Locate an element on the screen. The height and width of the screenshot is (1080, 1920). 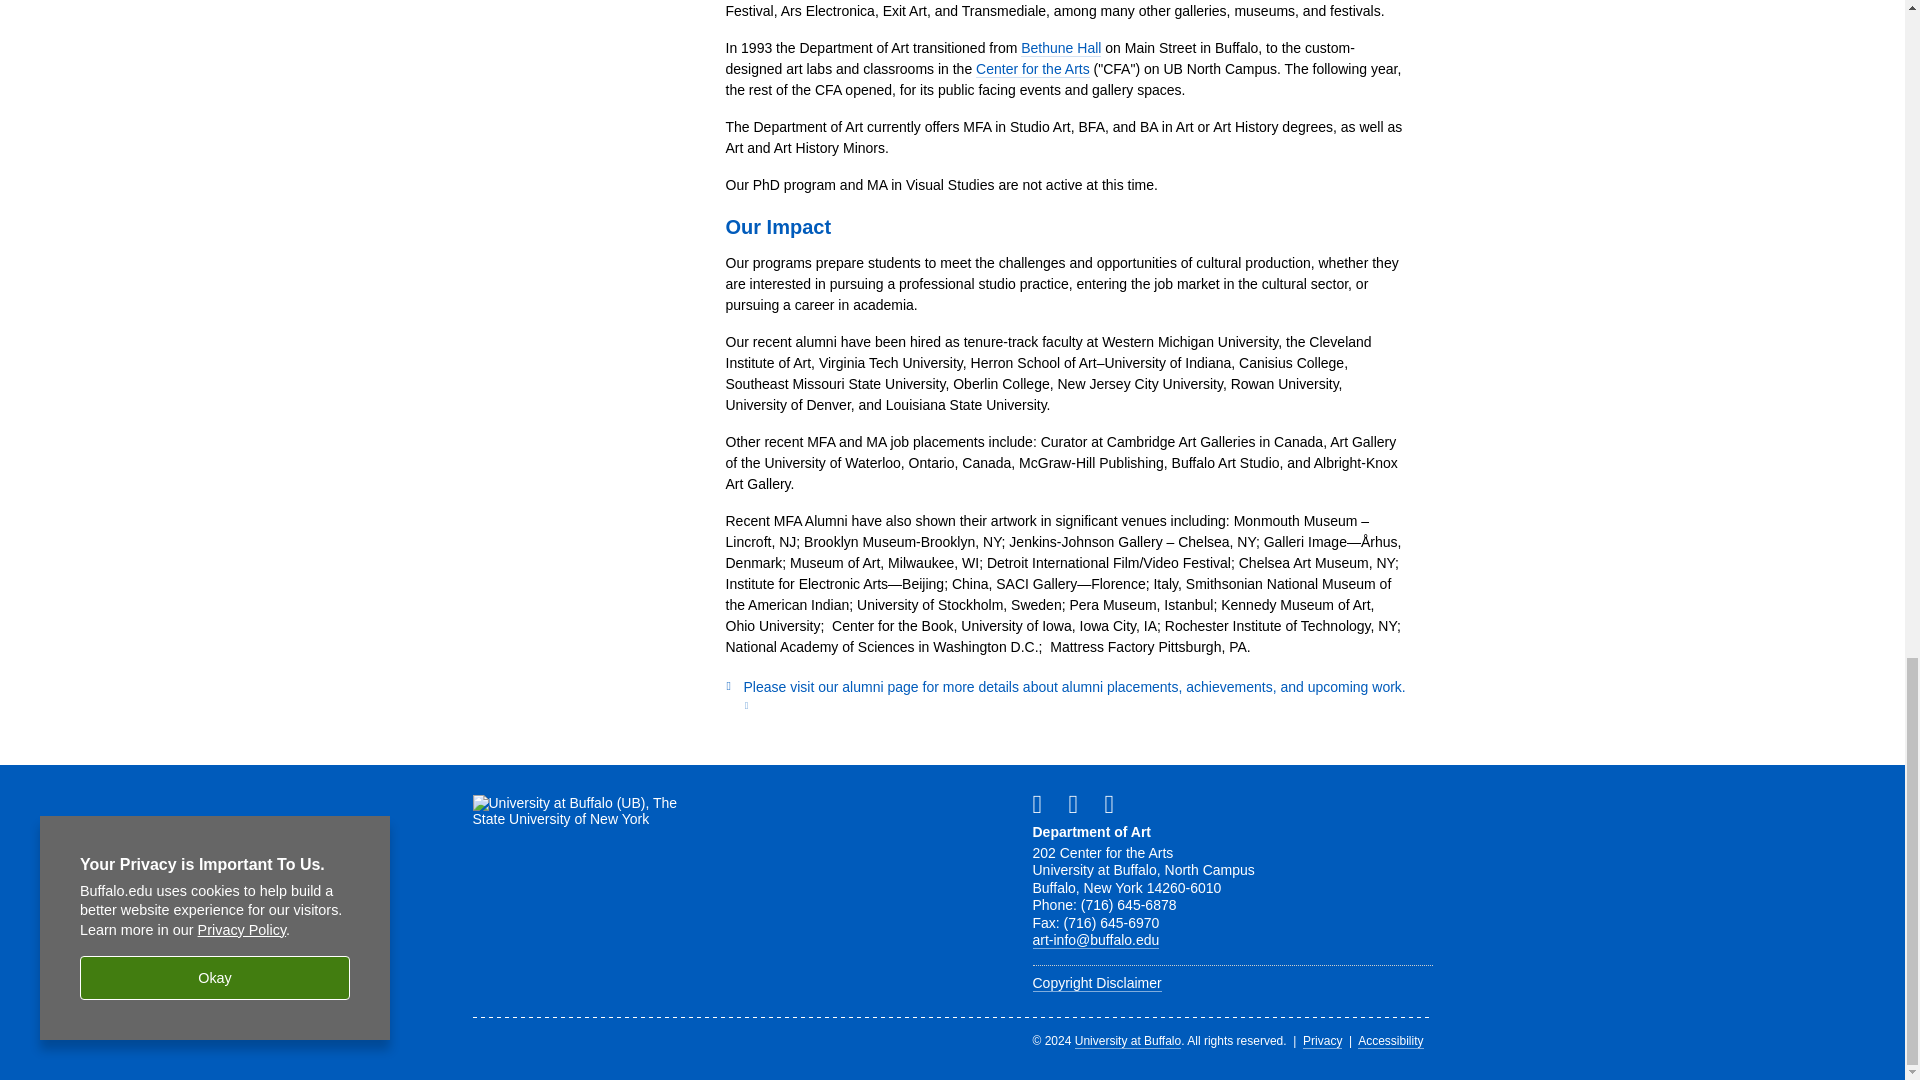
This link opens a page in a new window or tab. is located at coordinates (1074, 695).